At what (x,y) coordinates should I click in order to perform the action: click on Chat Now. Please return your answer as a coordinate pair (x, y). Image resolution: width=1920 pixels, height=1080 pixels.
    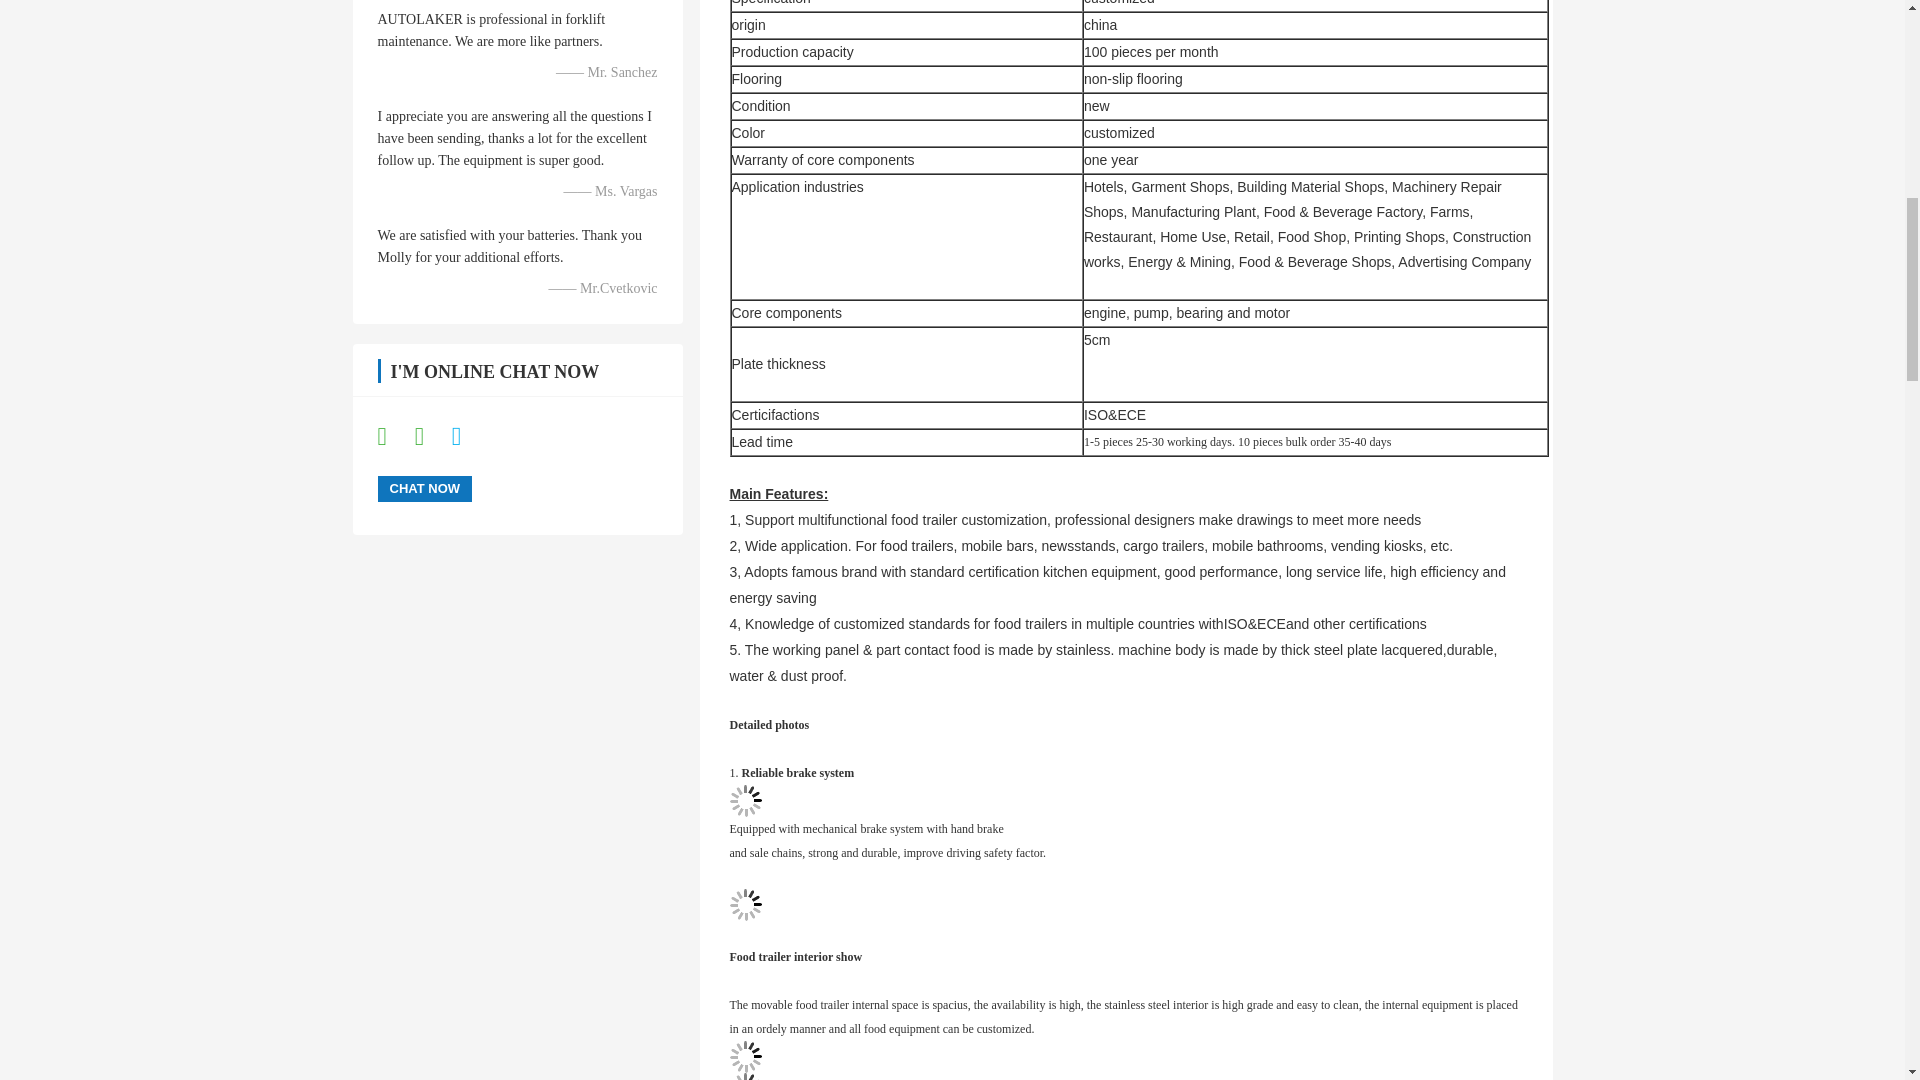
    Looking at the image, I should click on (425, 489).